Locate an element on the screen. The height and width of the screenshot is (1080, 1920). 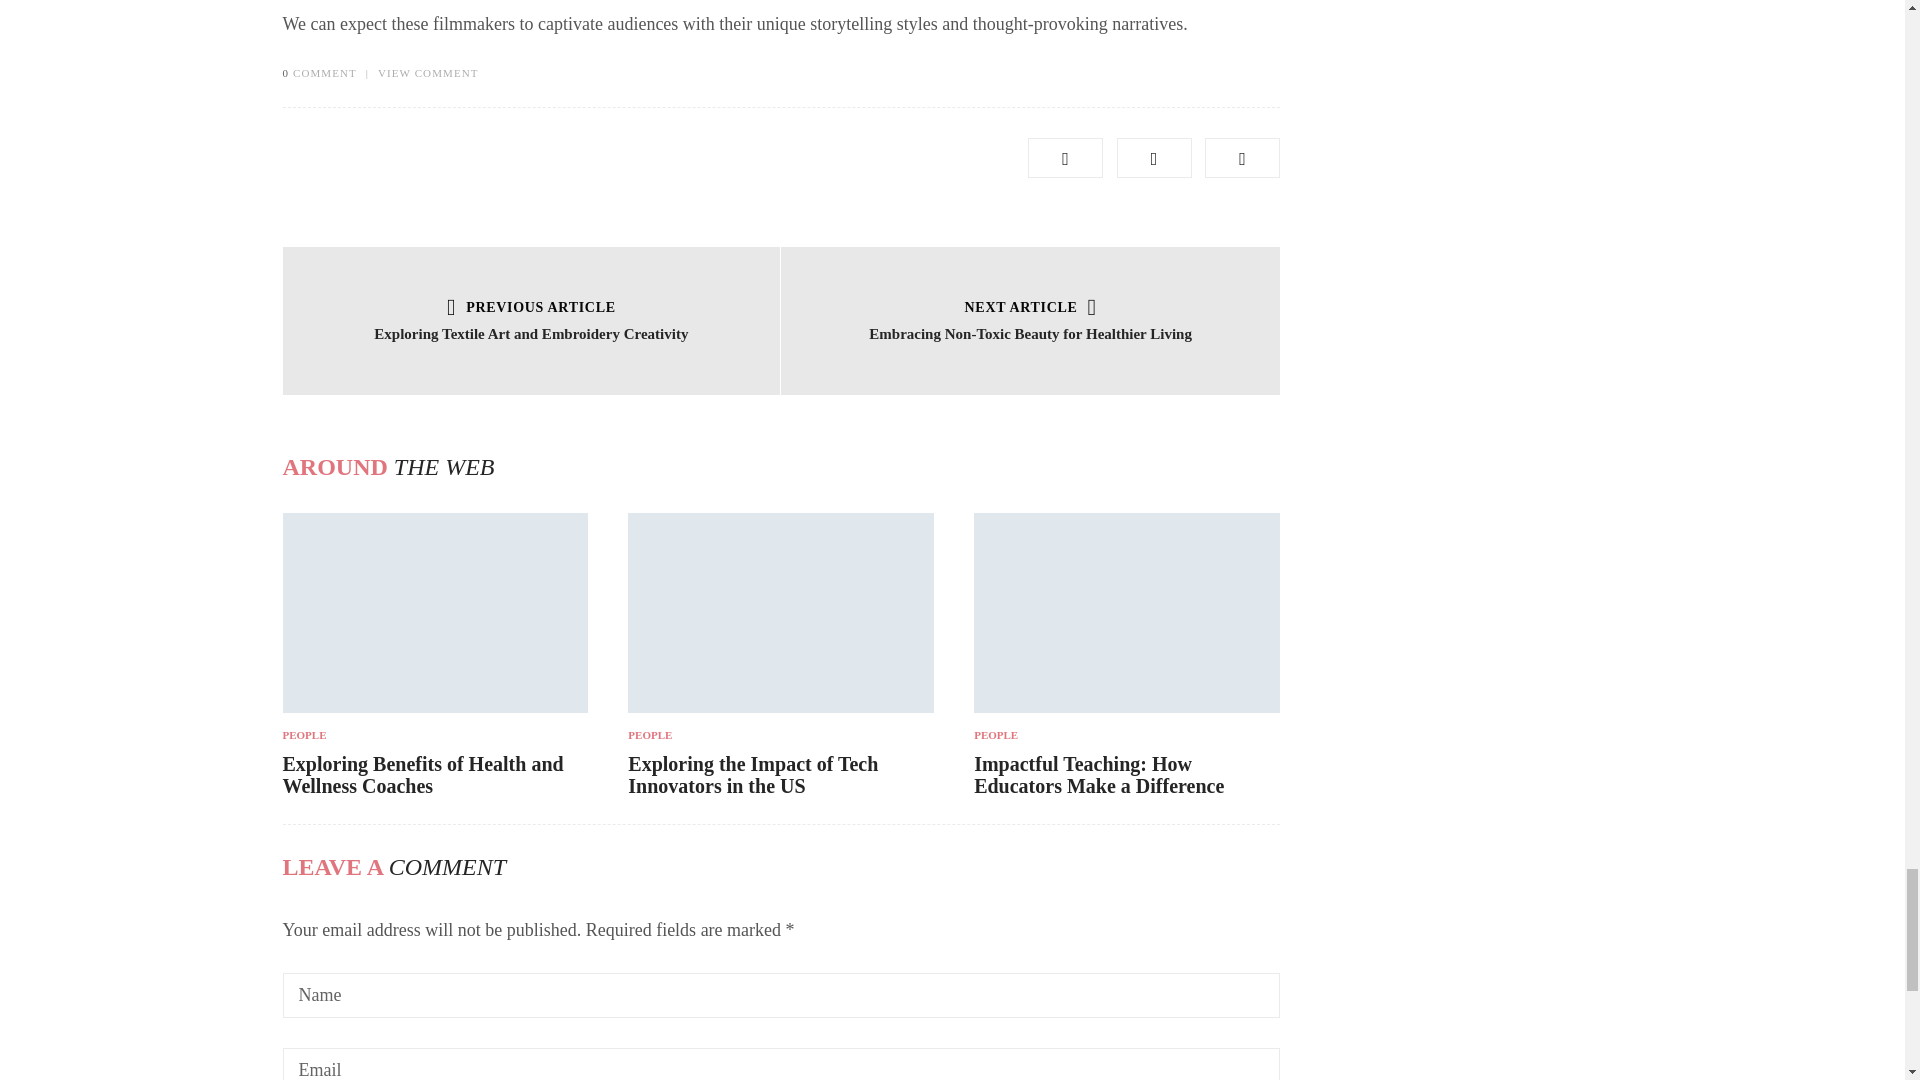
NEXT ARTICLE is located at coordinates (1030, 308).